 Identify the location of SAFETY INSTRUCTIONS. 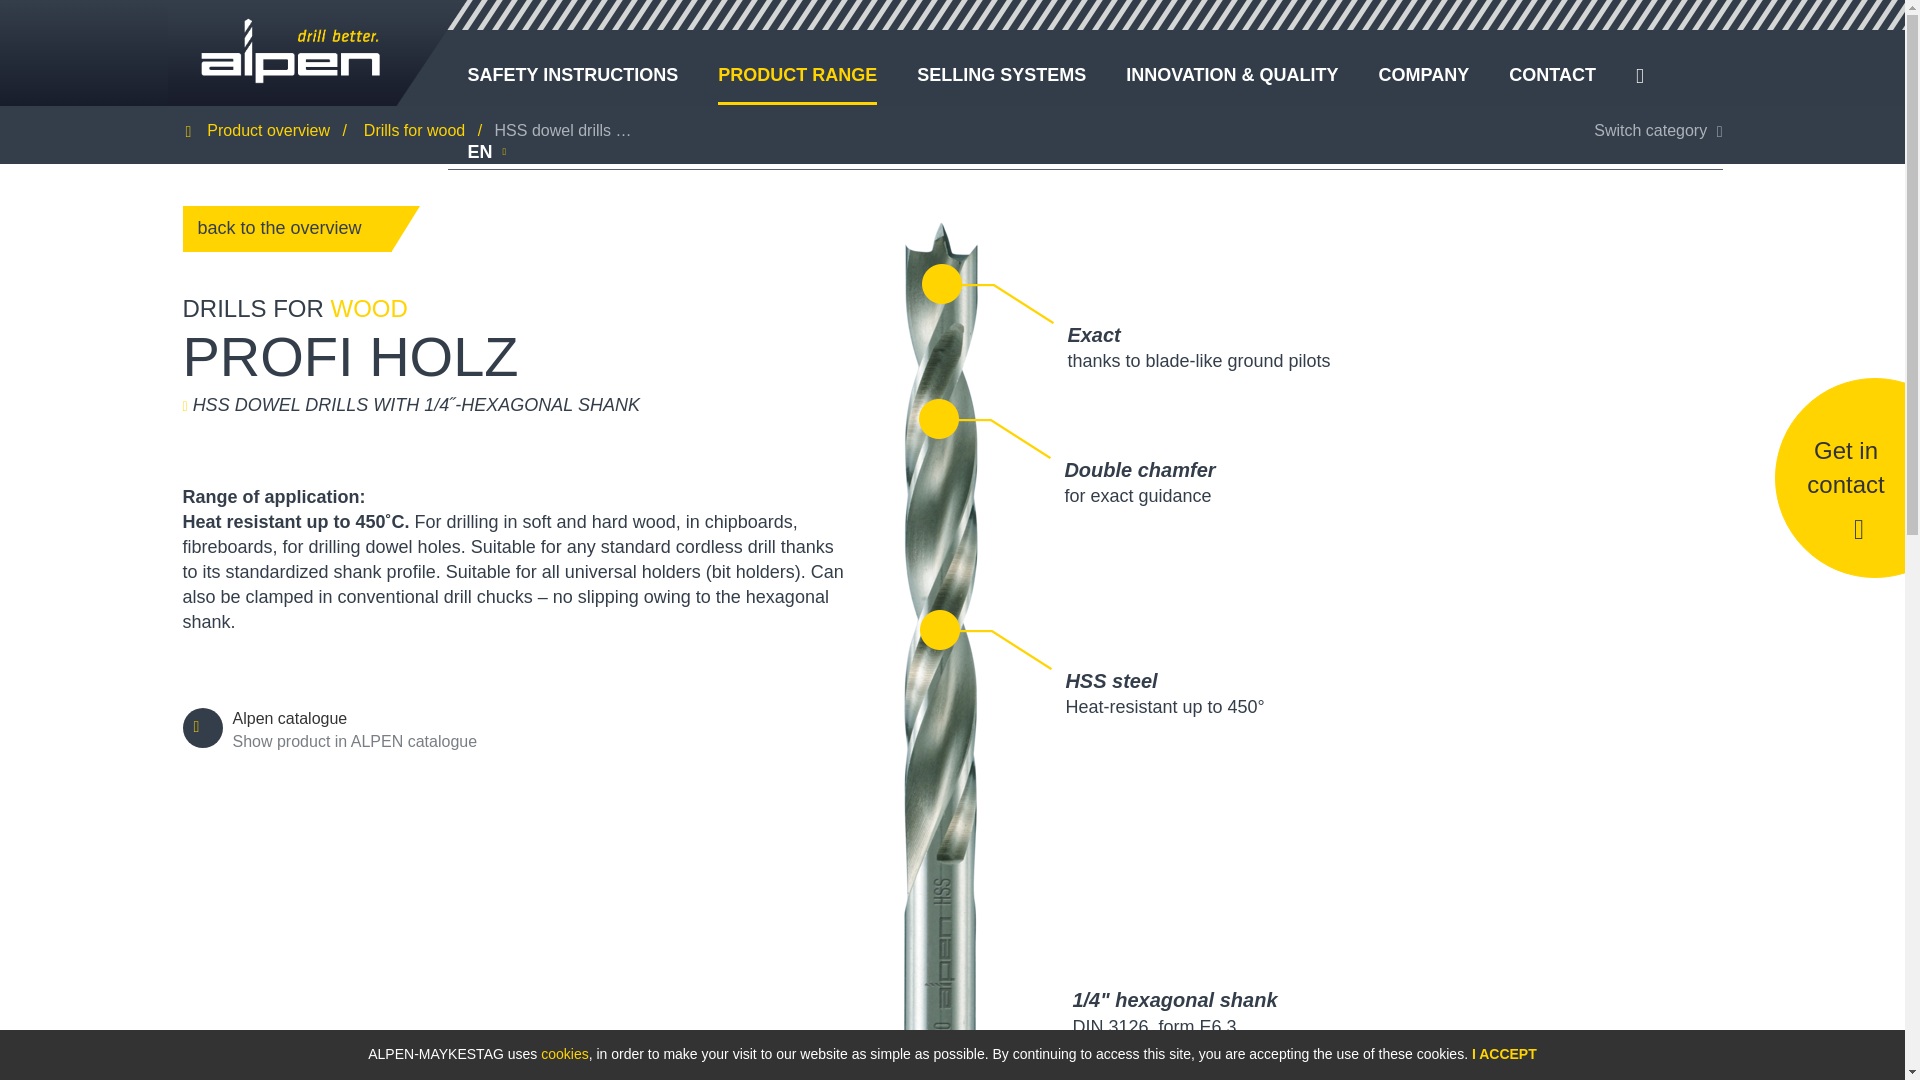
(574, 74).